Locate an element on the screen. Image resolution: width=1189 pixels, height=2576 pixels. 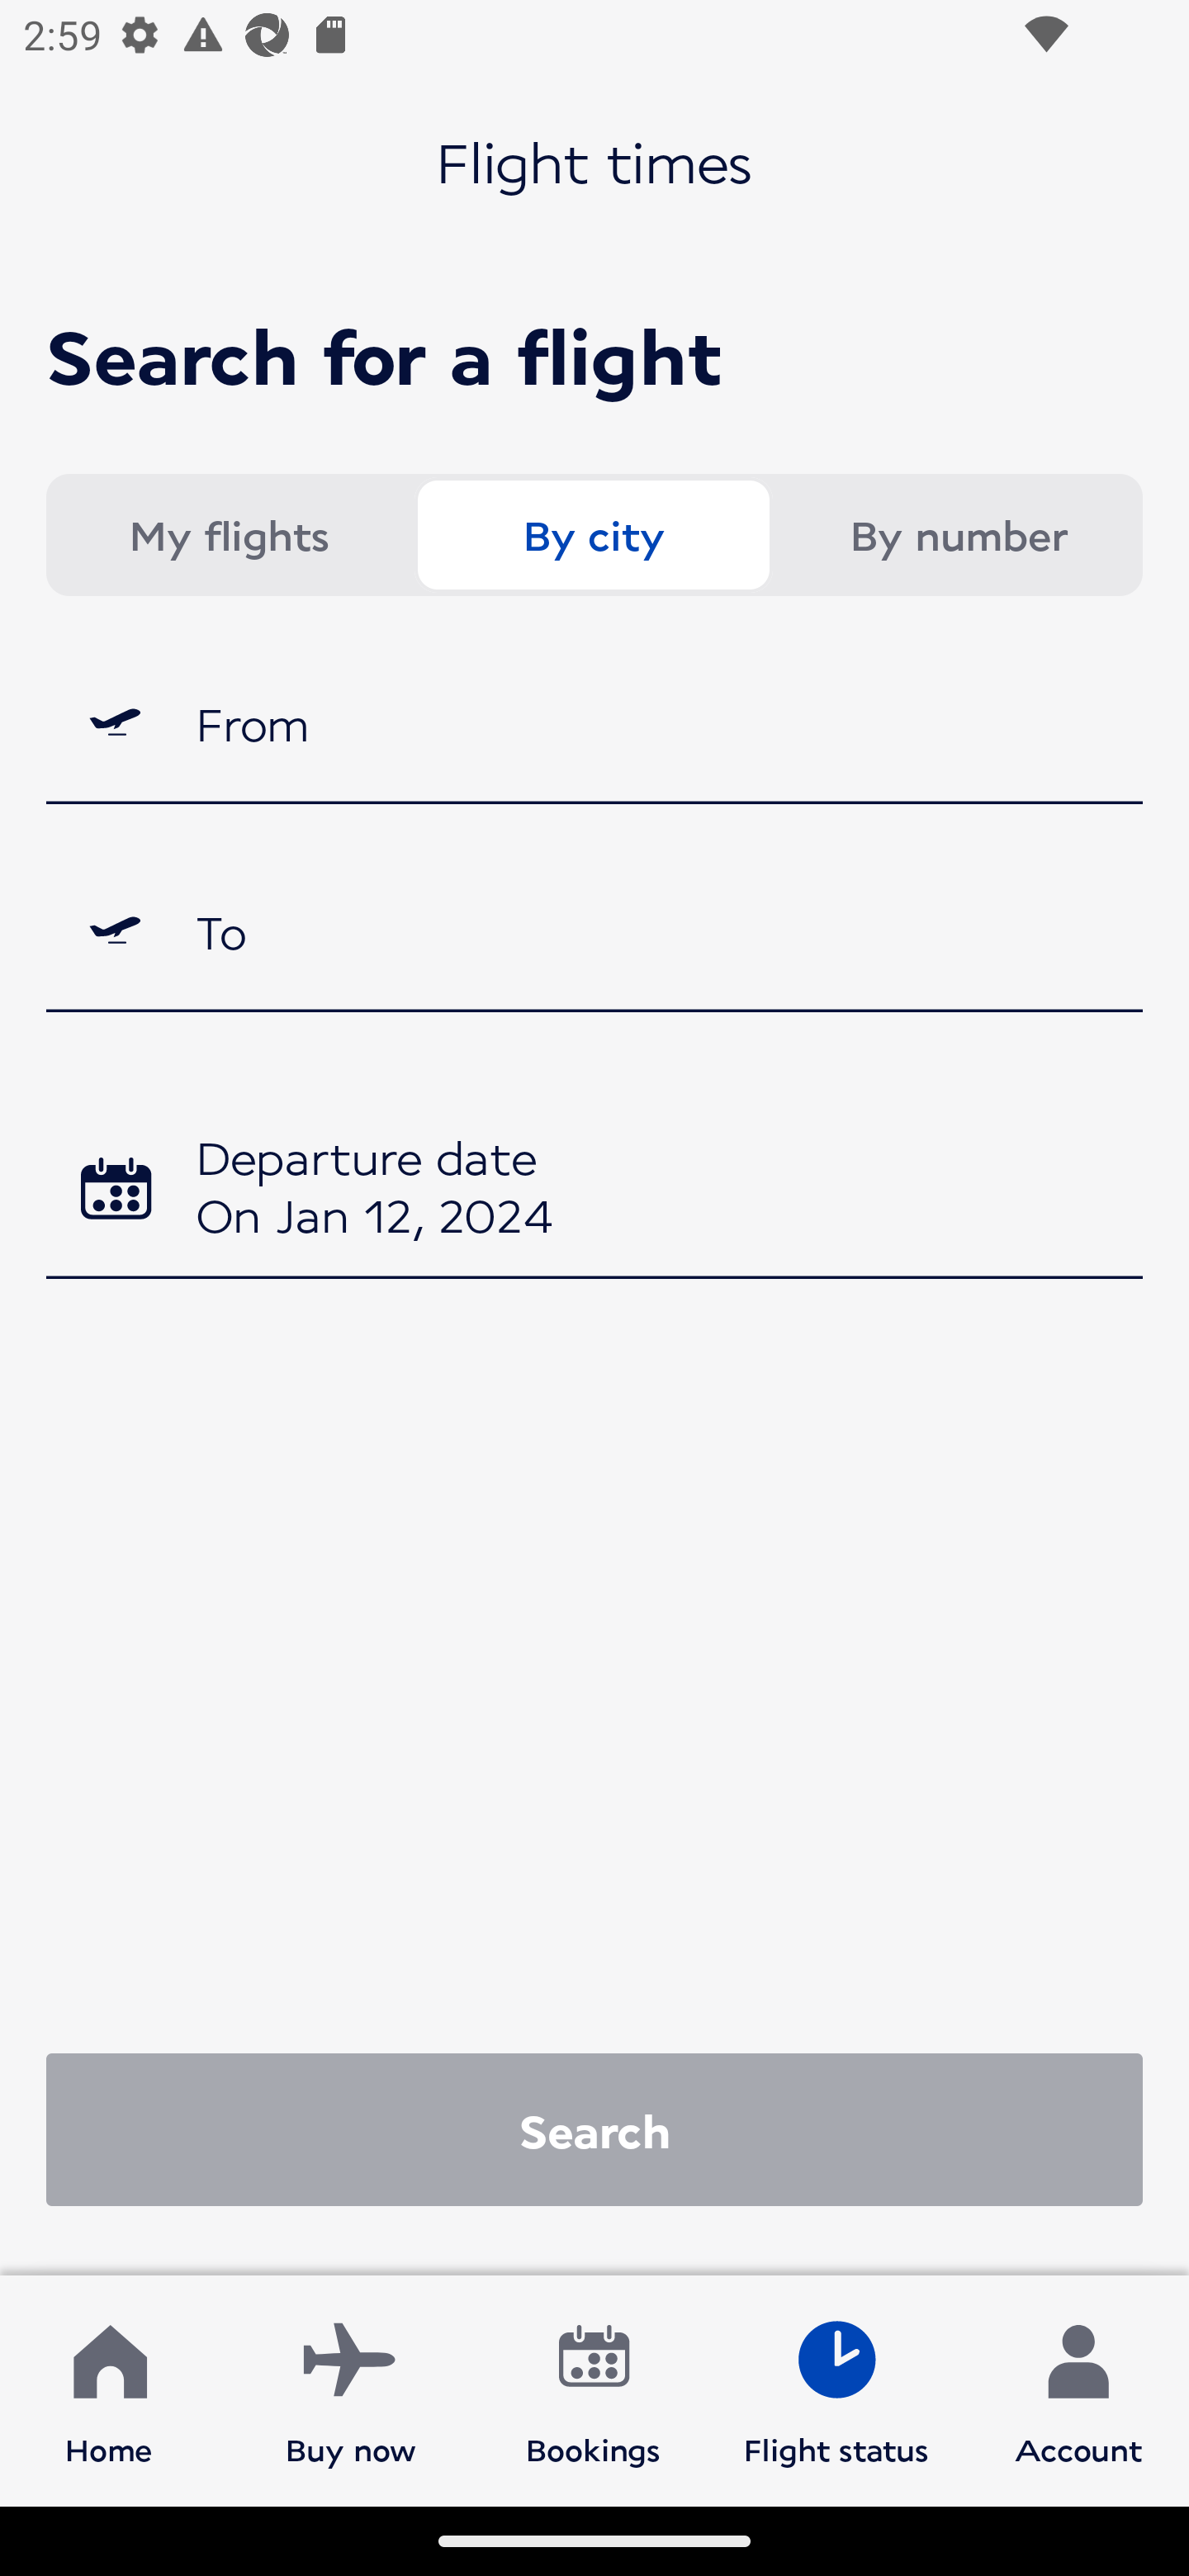
By number is located at coordinates (958, 535).